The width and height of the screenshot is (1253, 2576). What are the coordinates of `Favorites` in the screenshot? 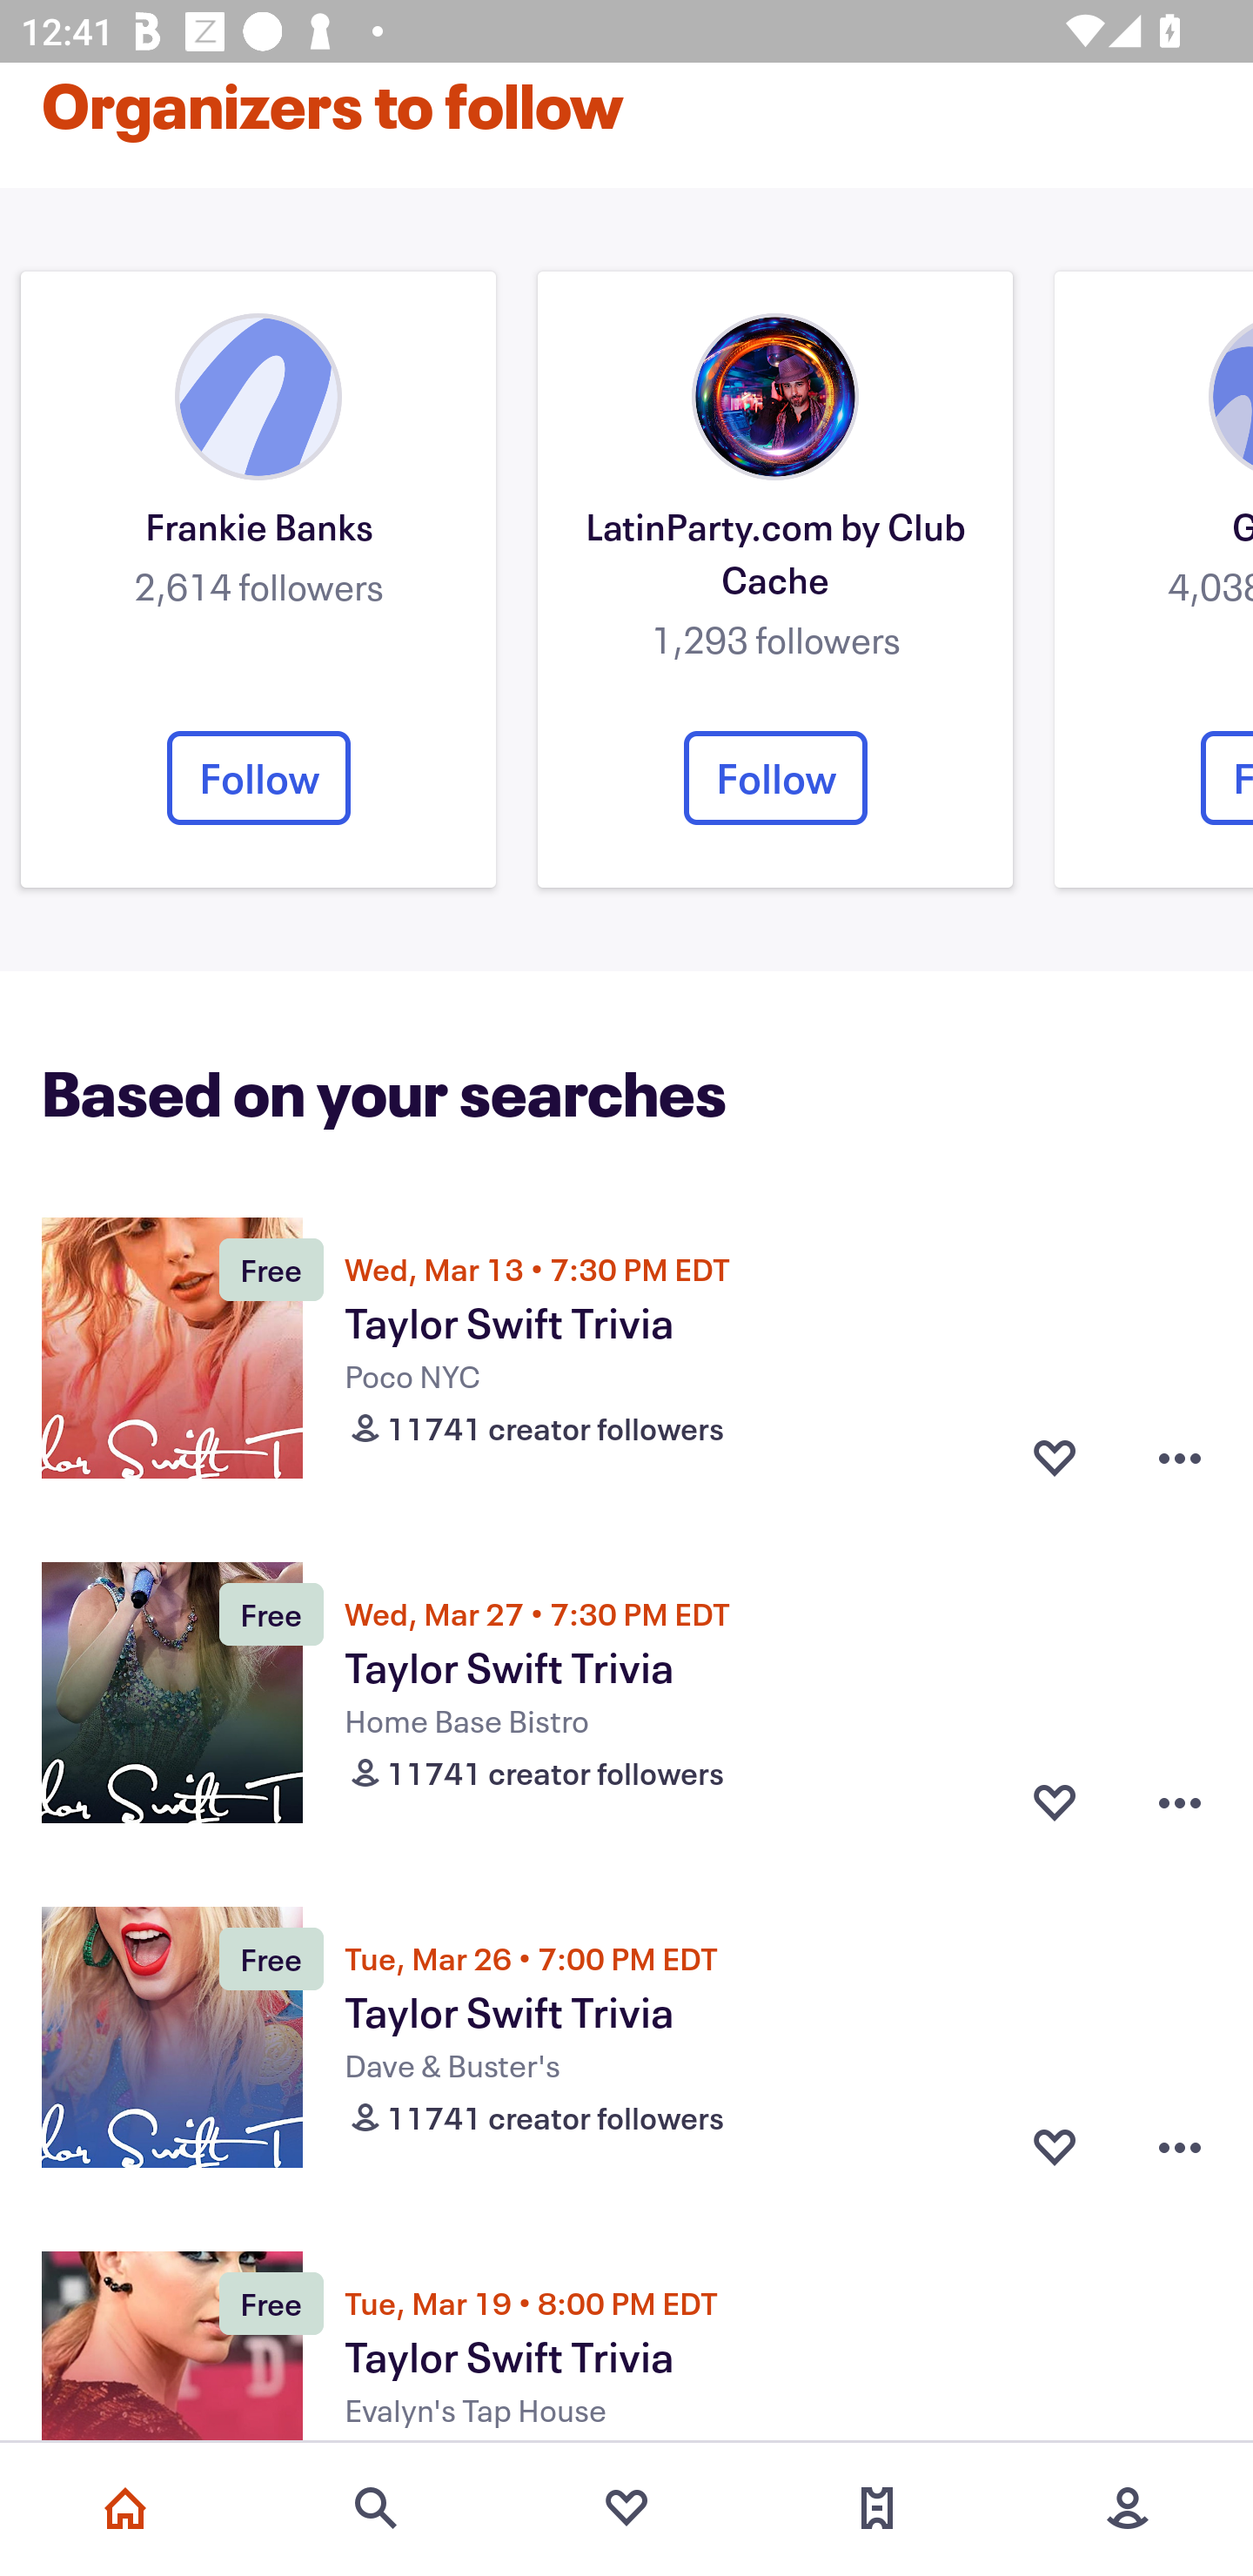 It's located at (626, 2508).